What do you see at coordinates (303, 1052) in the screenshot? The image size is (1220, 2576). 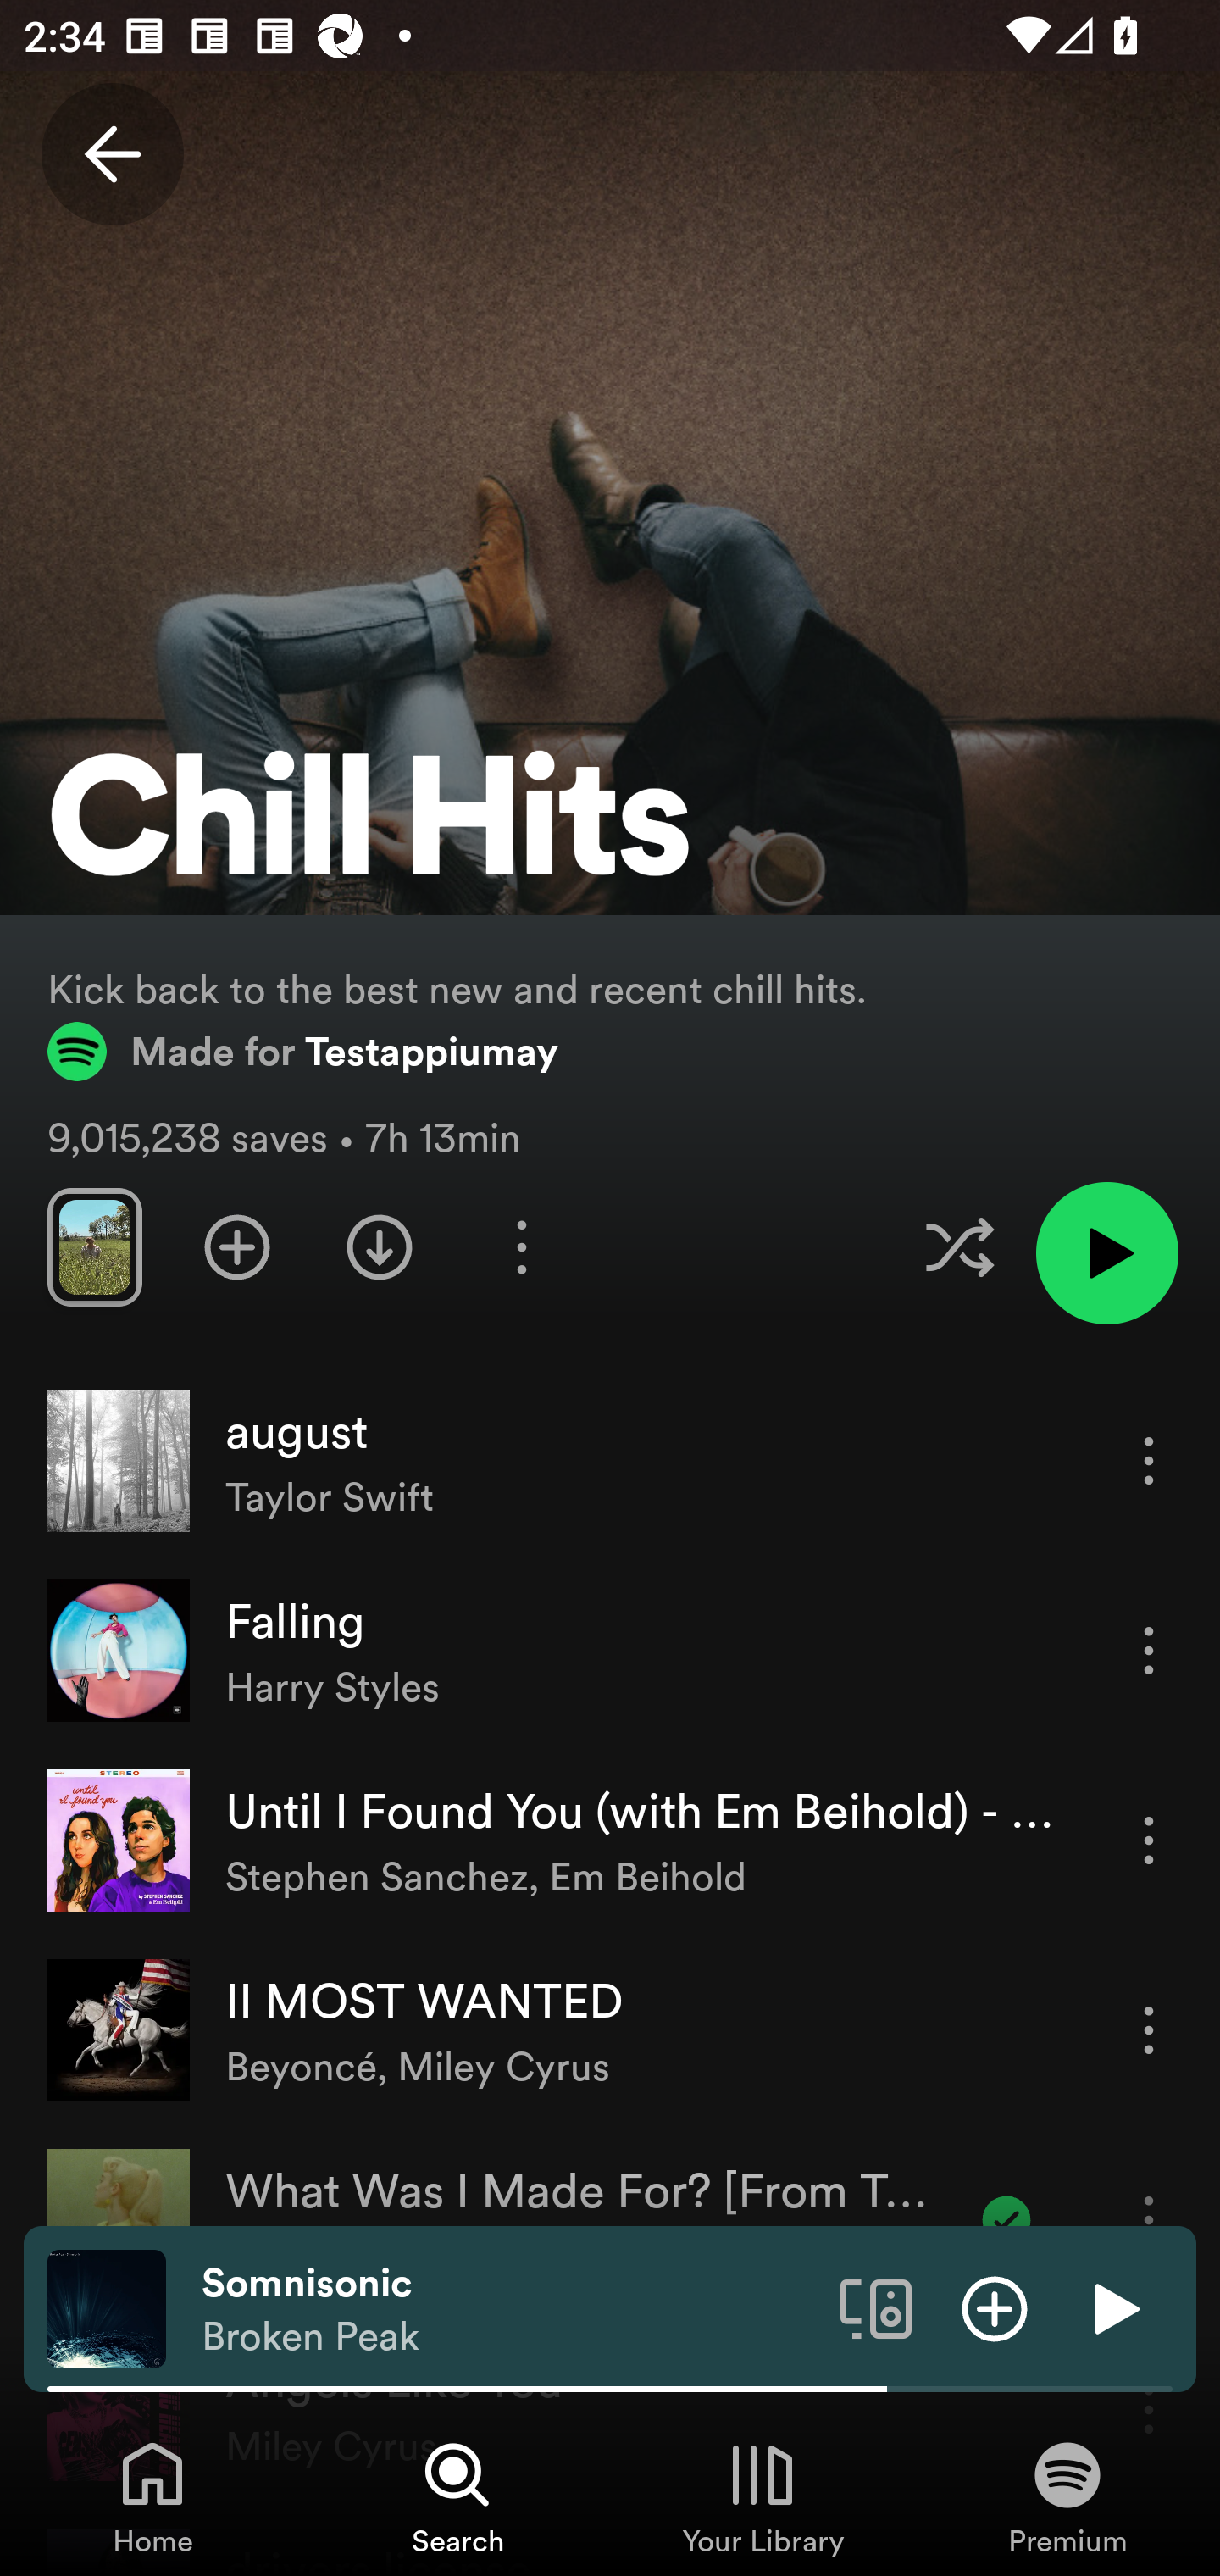 I see `Made for Testappiumay` at bounding box center [303, 1052].